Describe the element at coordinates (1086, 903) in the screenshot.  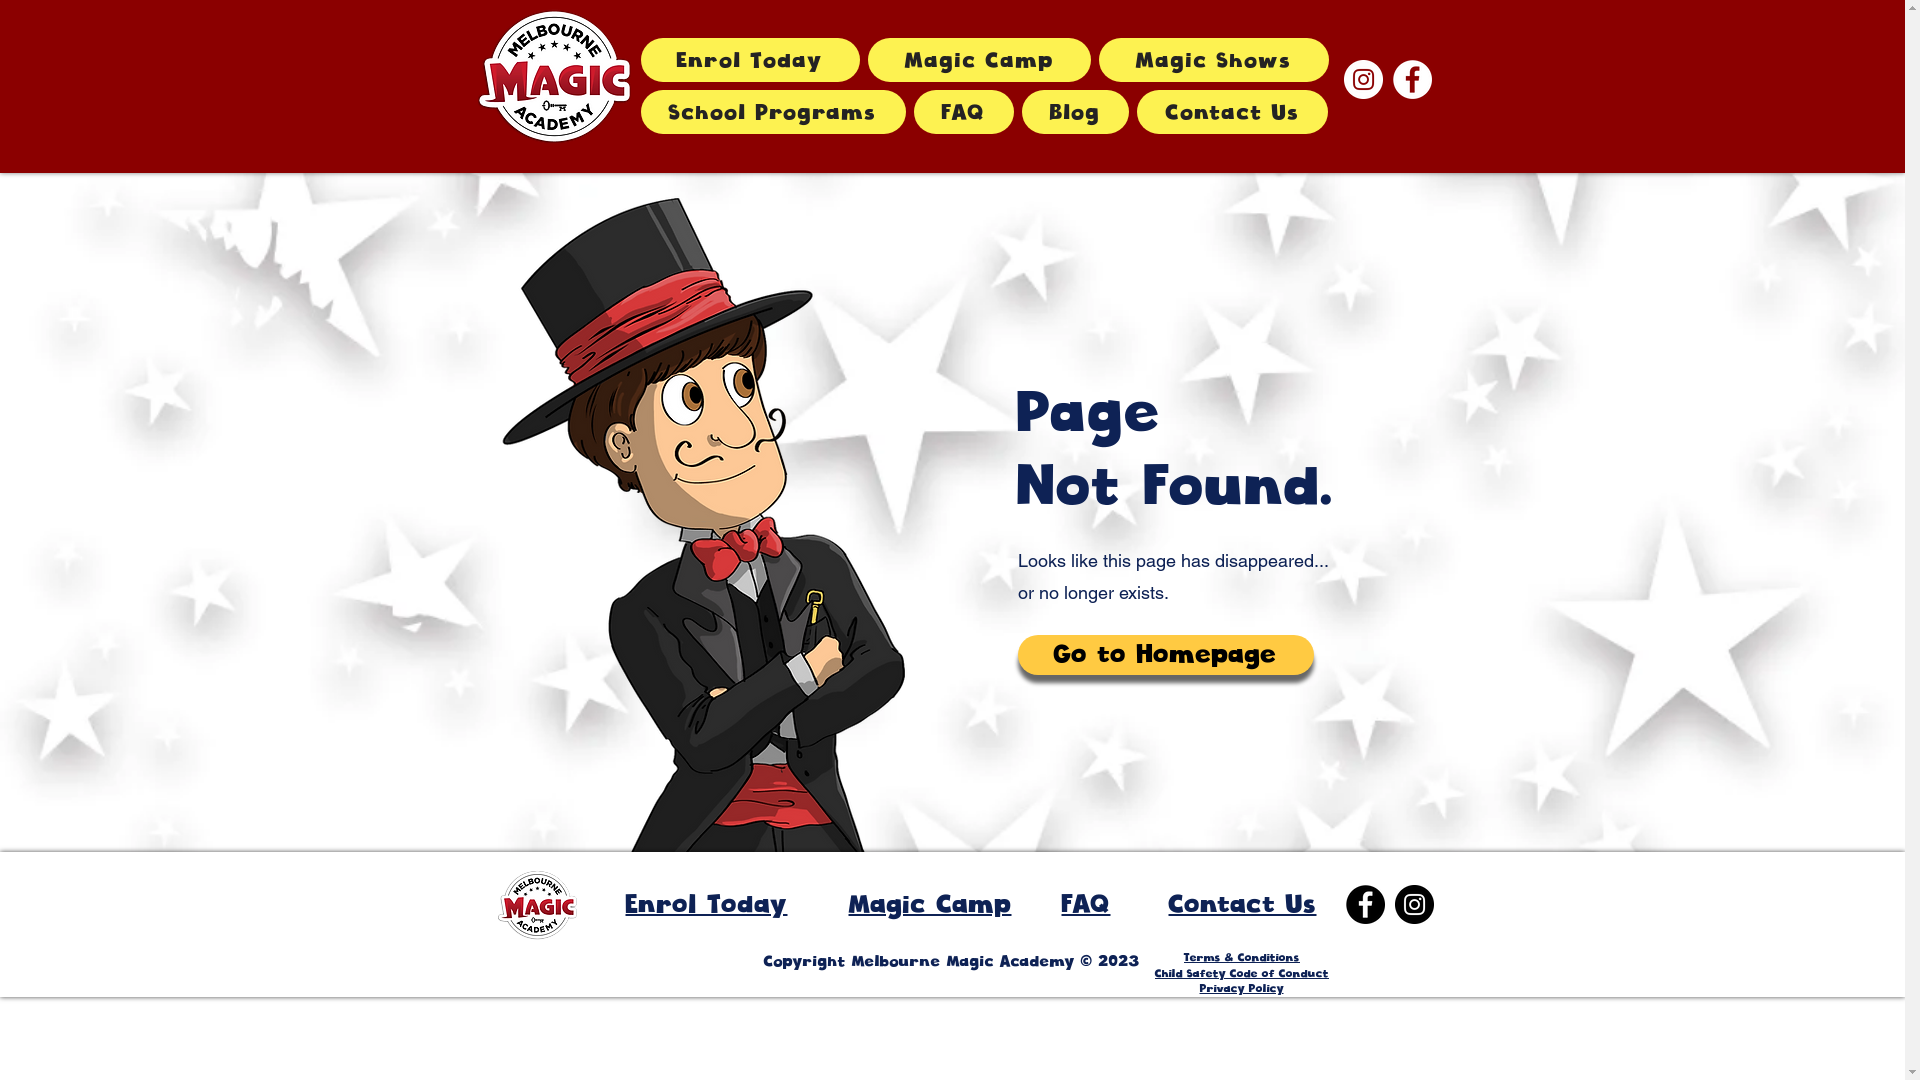
I see `FAQ` at that location.